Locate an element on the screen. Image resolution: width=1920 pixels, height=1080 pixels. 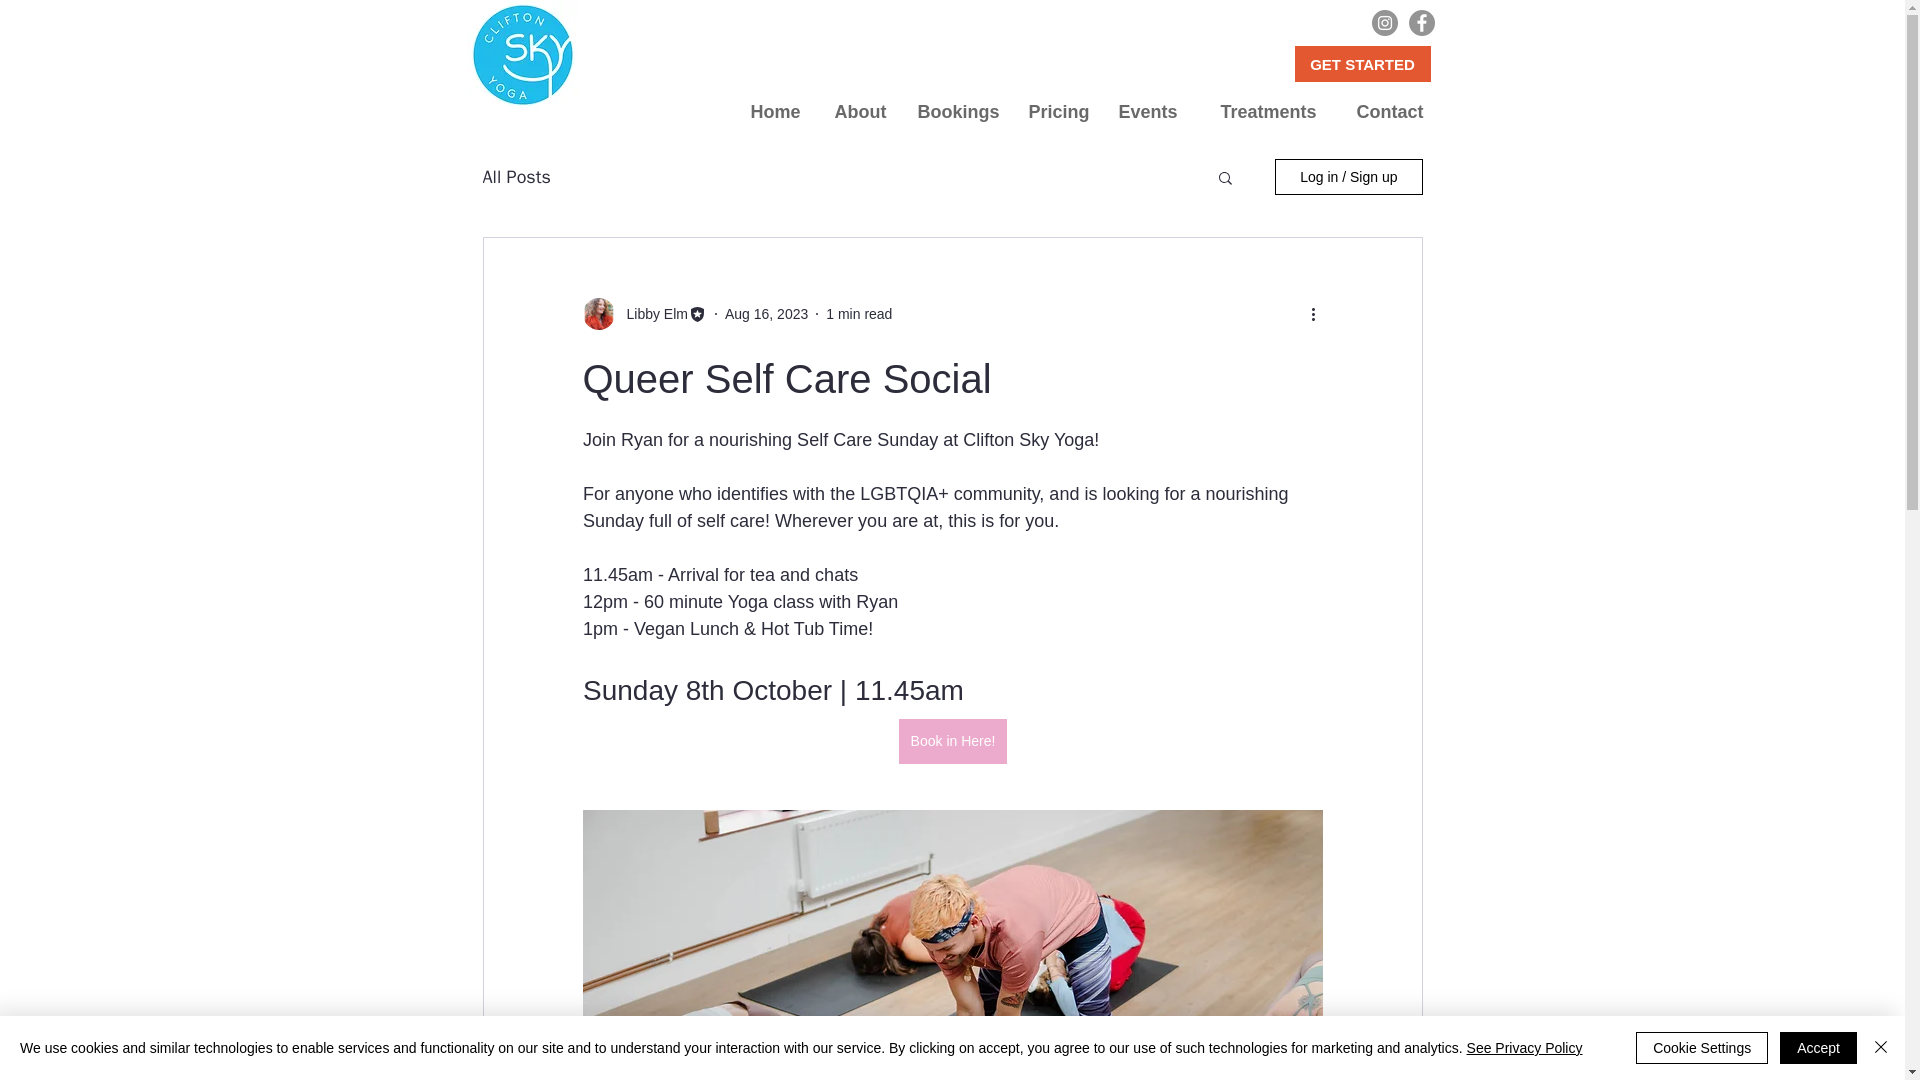
1 min read is located at coordinates (858, 313).